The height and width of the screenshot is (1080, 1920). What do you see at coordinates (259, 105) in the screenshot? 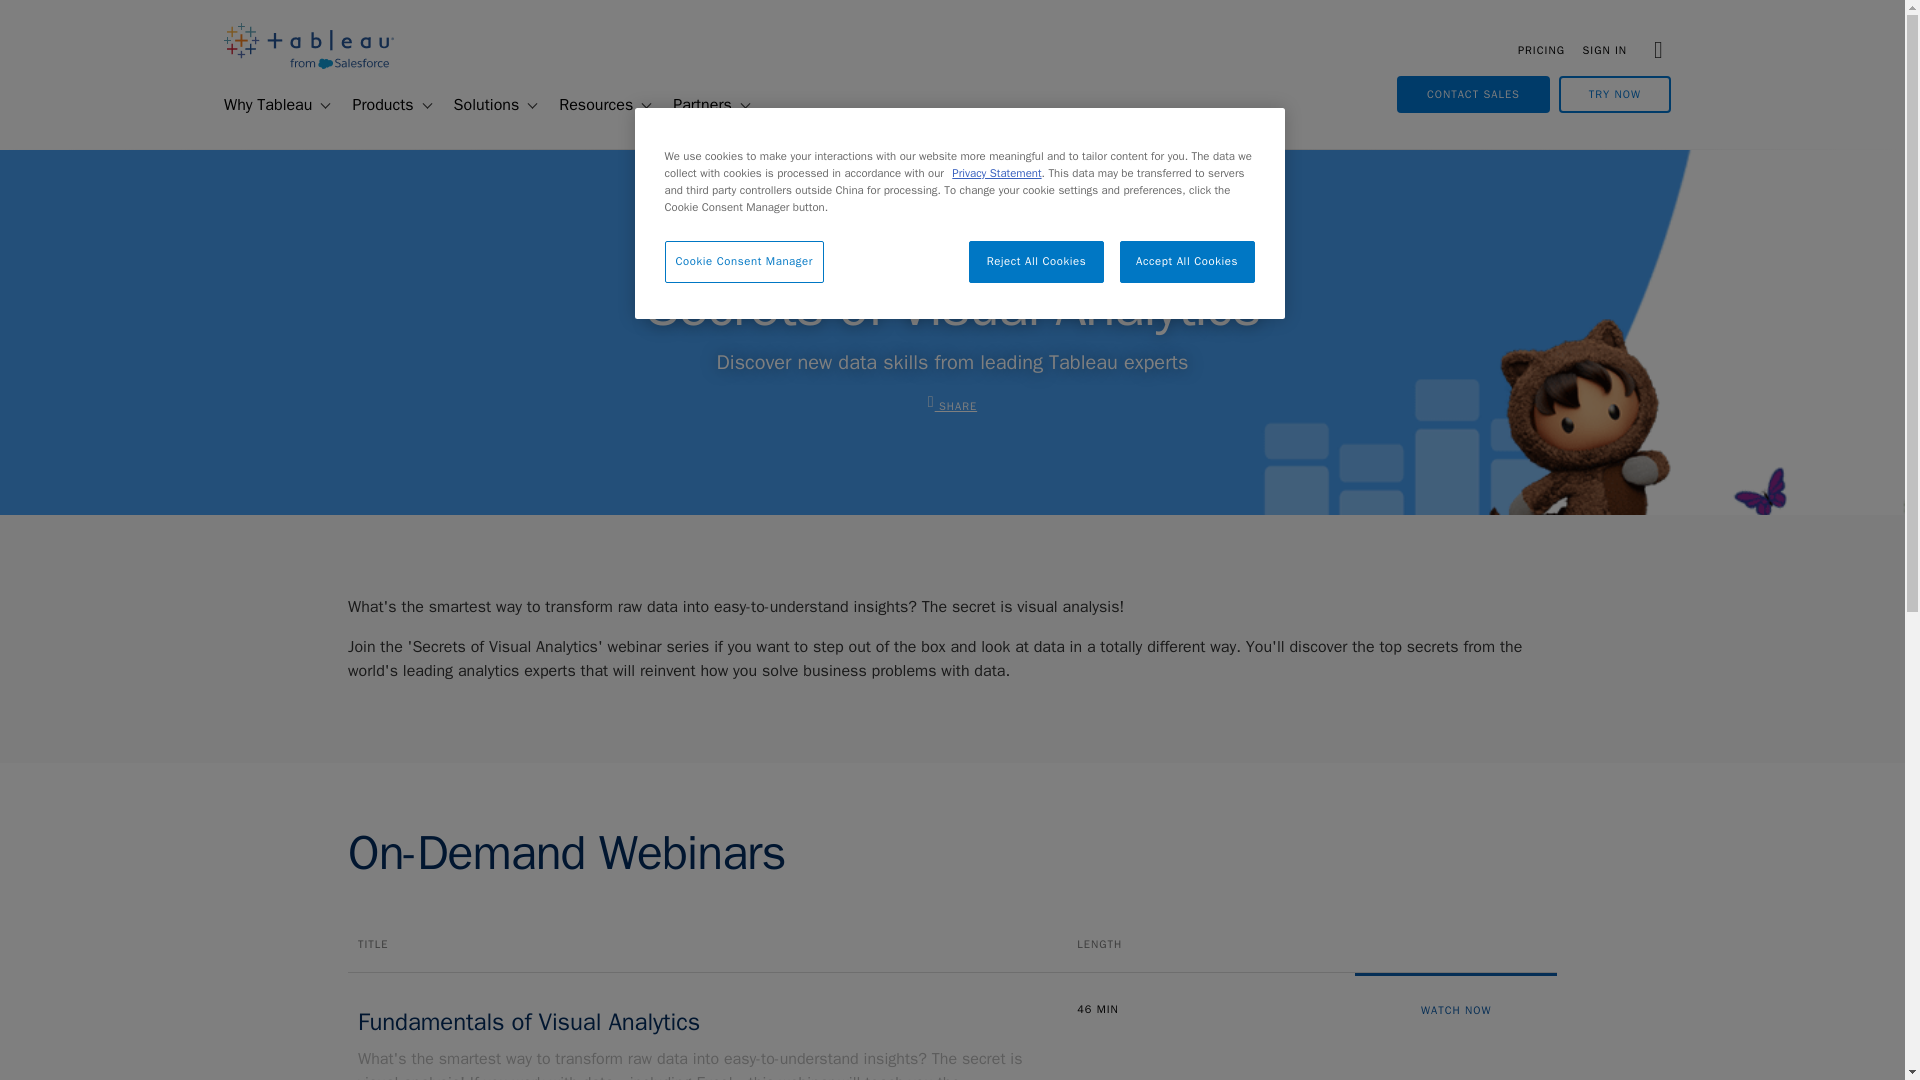
I see `Why Tableau` at bounding box center [259, 105].